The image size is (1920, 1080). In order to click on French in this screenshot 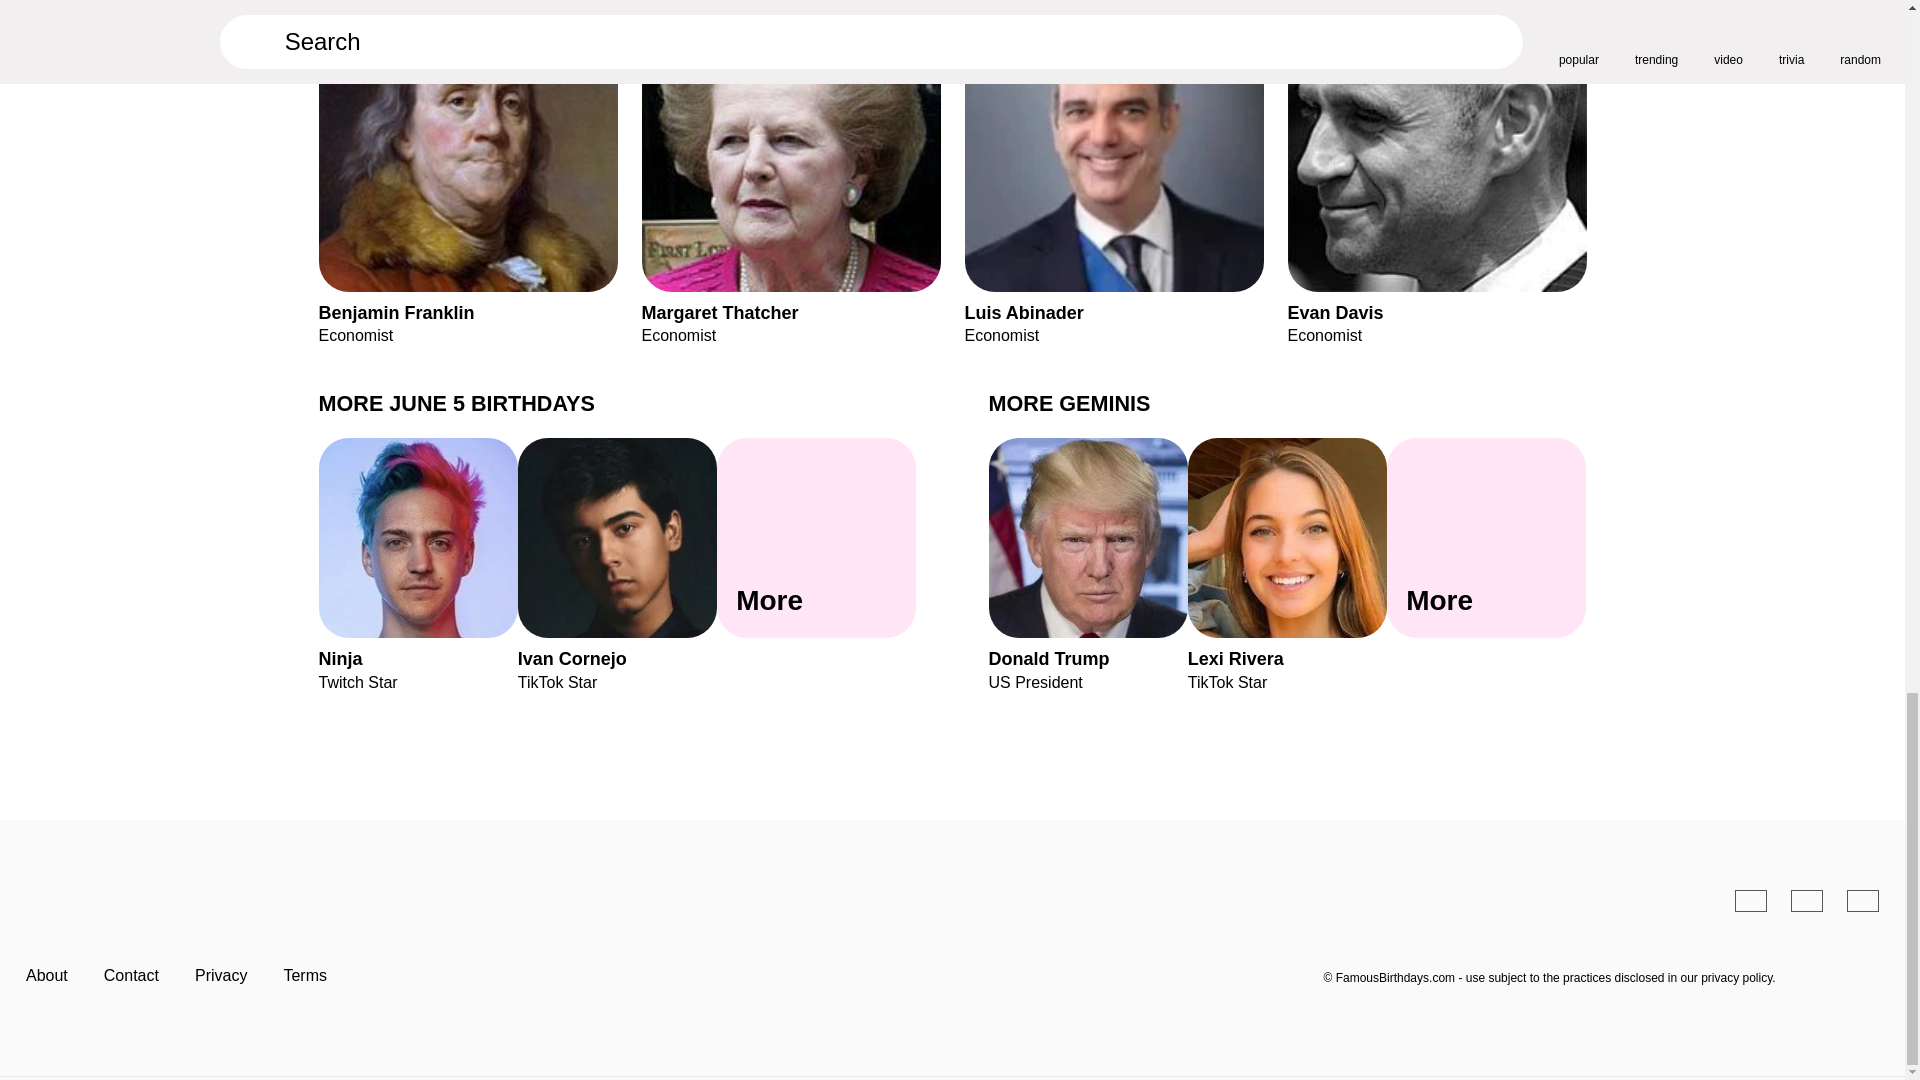, I will do `click(1863, 900)`.